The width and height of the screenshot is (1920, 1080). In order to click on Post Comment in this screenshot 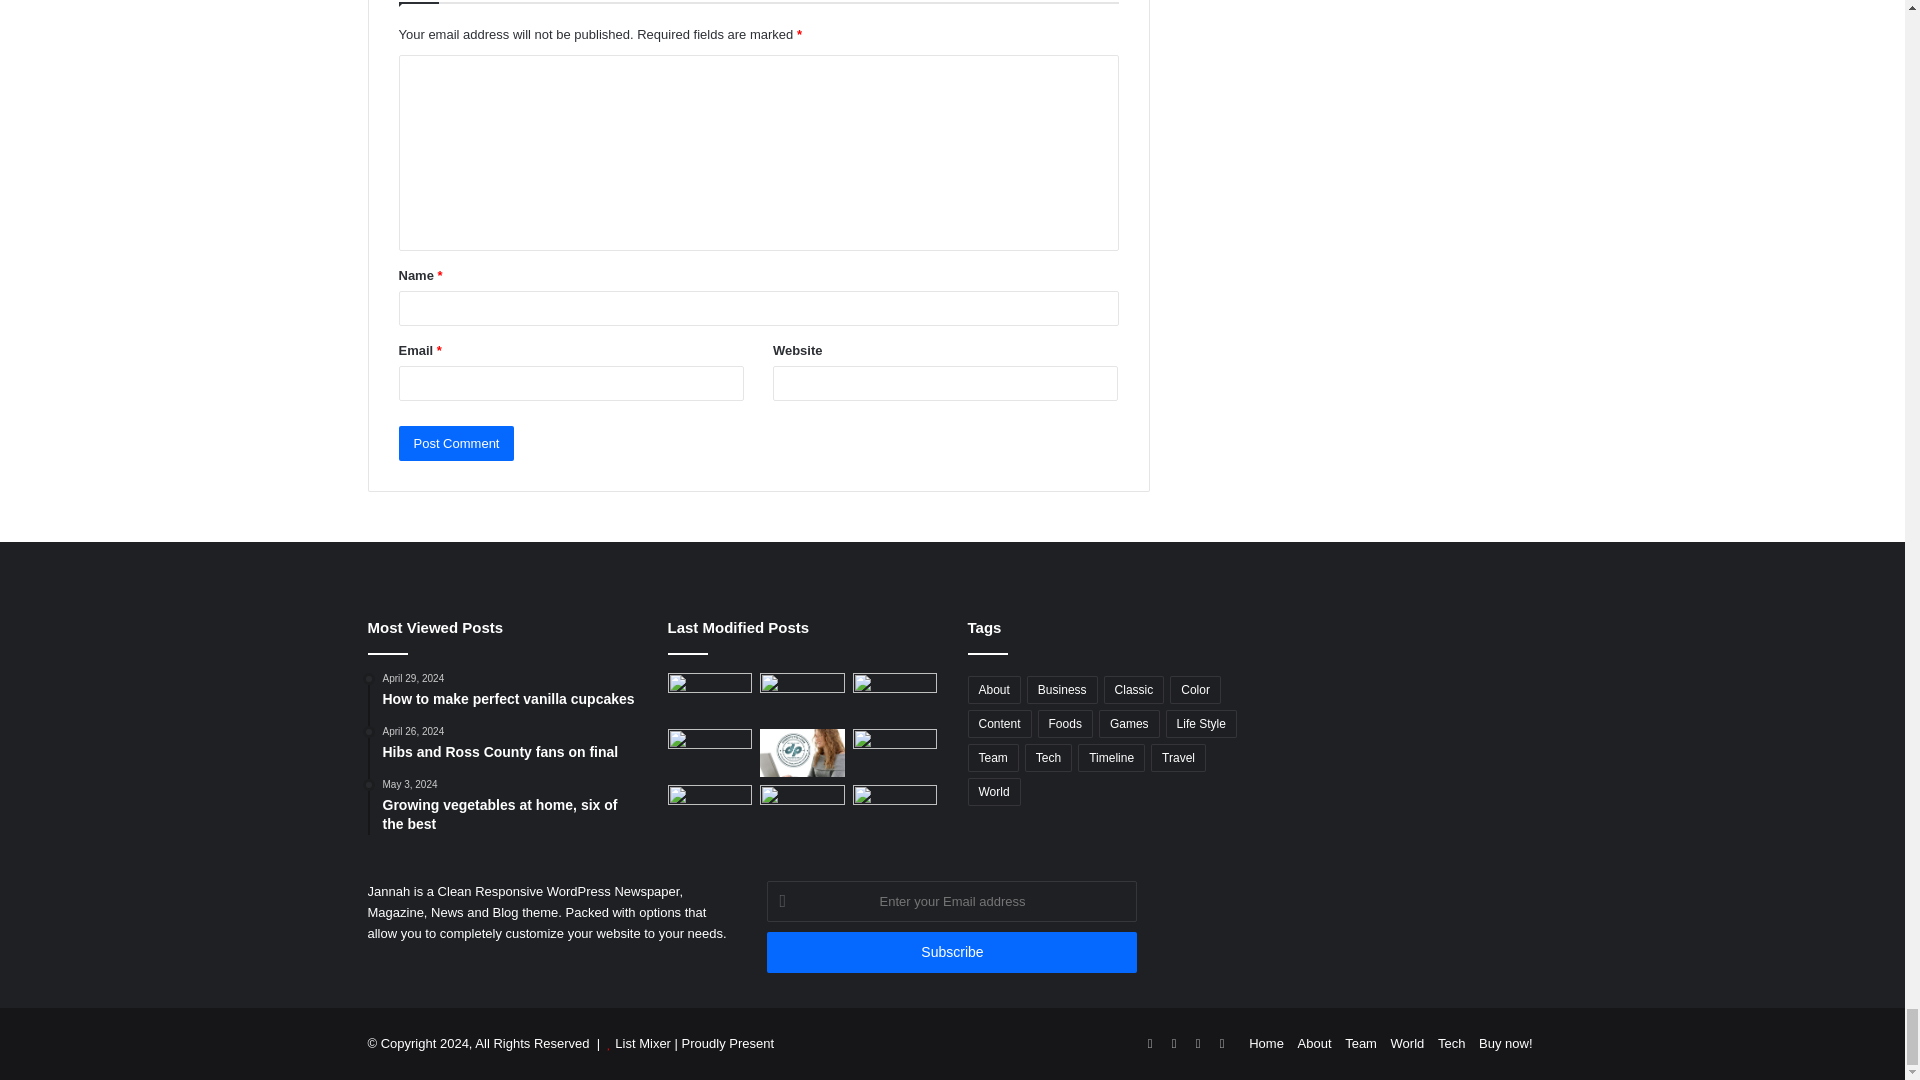, I will do `click(456, 443)`.